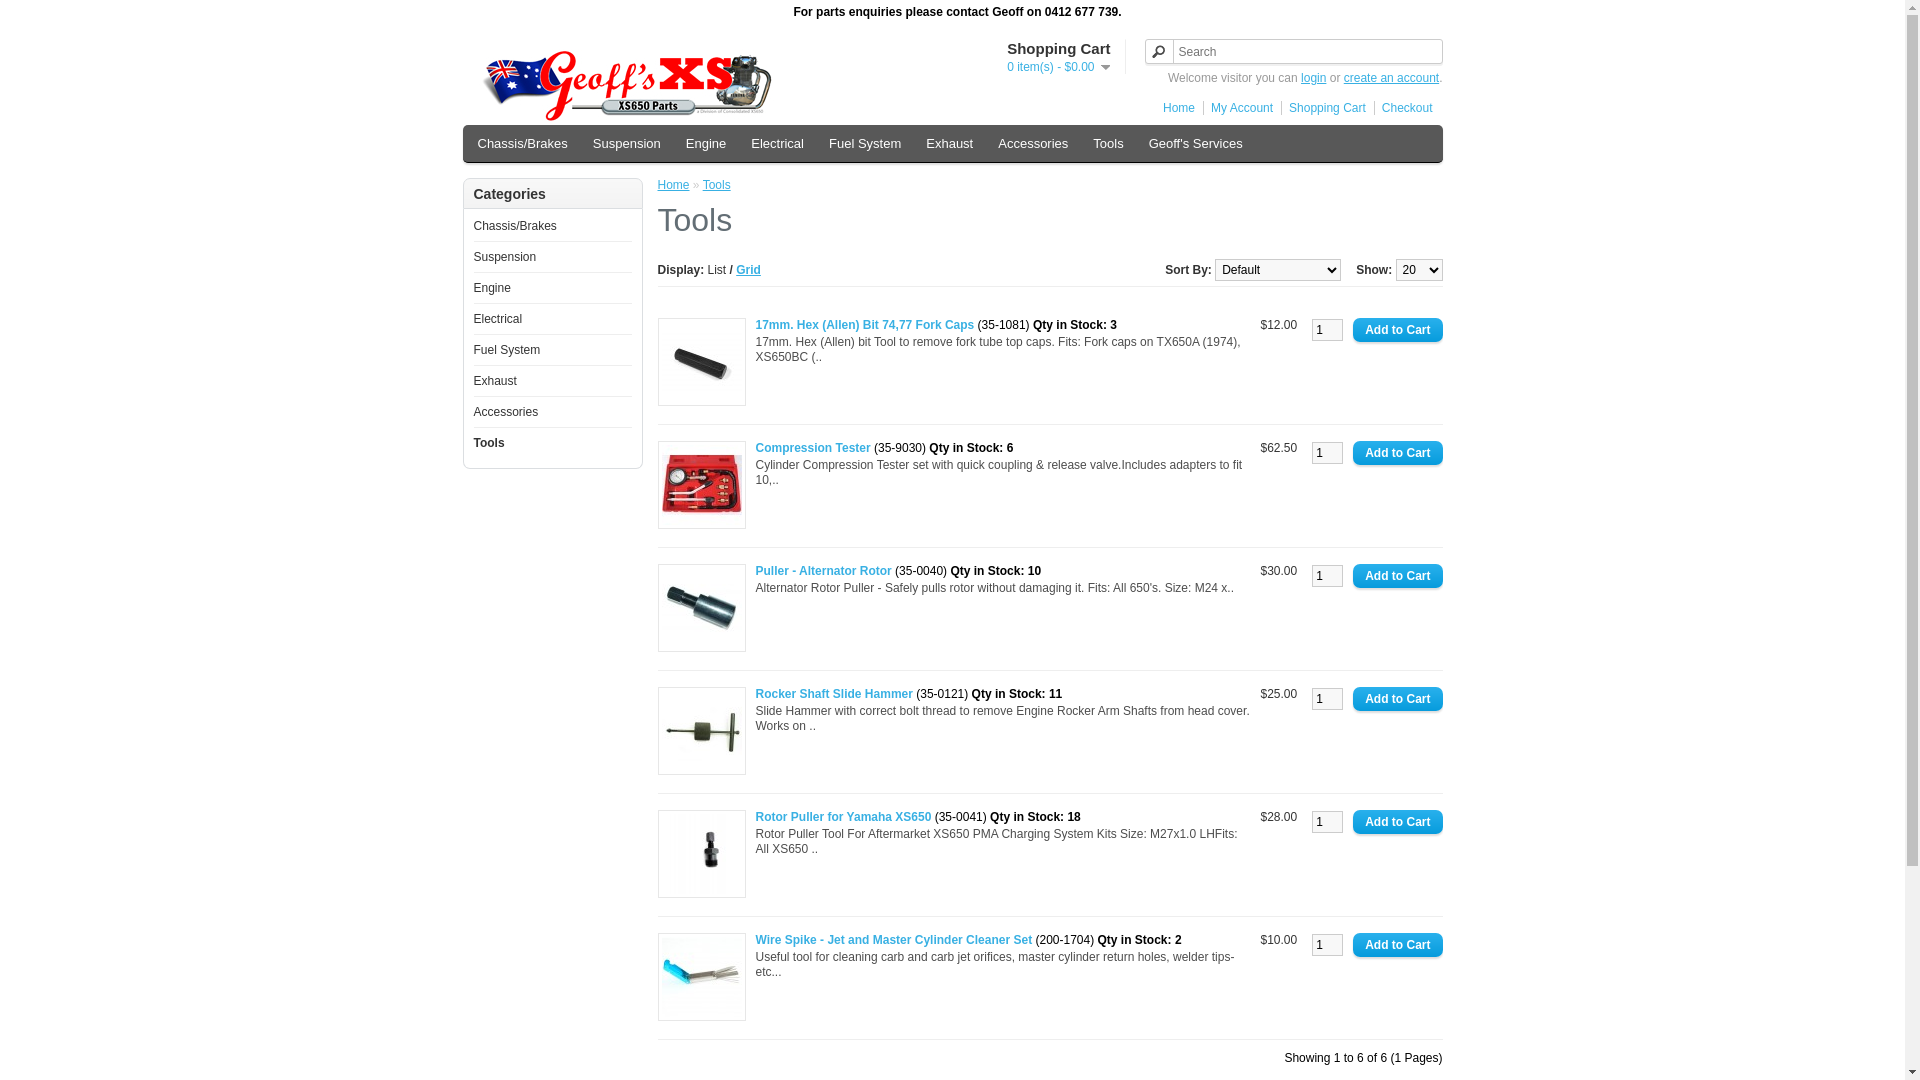 Image resolution: width=1920 pixels, height=1080 pixels. I want to click on Add to Cart, so click(1398, 822).